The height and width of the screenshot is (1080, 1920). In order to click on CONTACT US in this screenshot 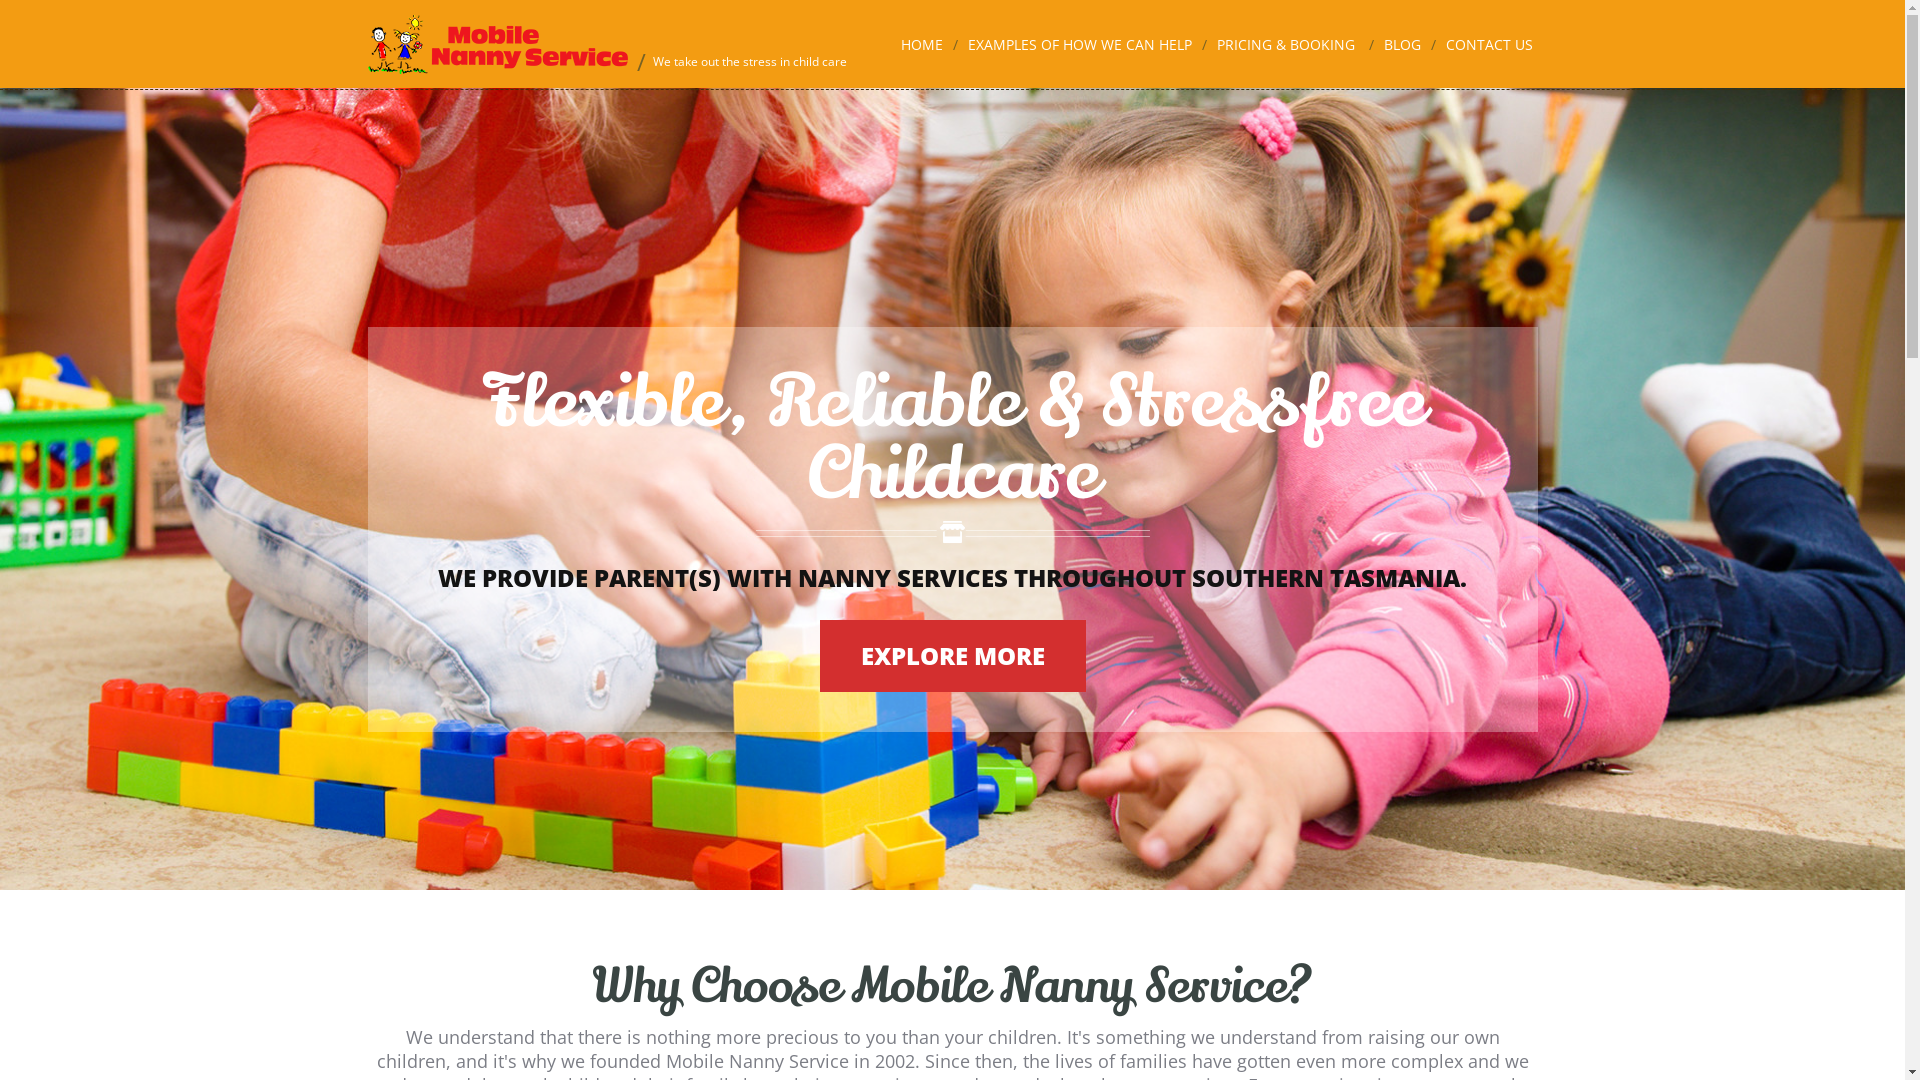, I will do `click(1490, 45)`.